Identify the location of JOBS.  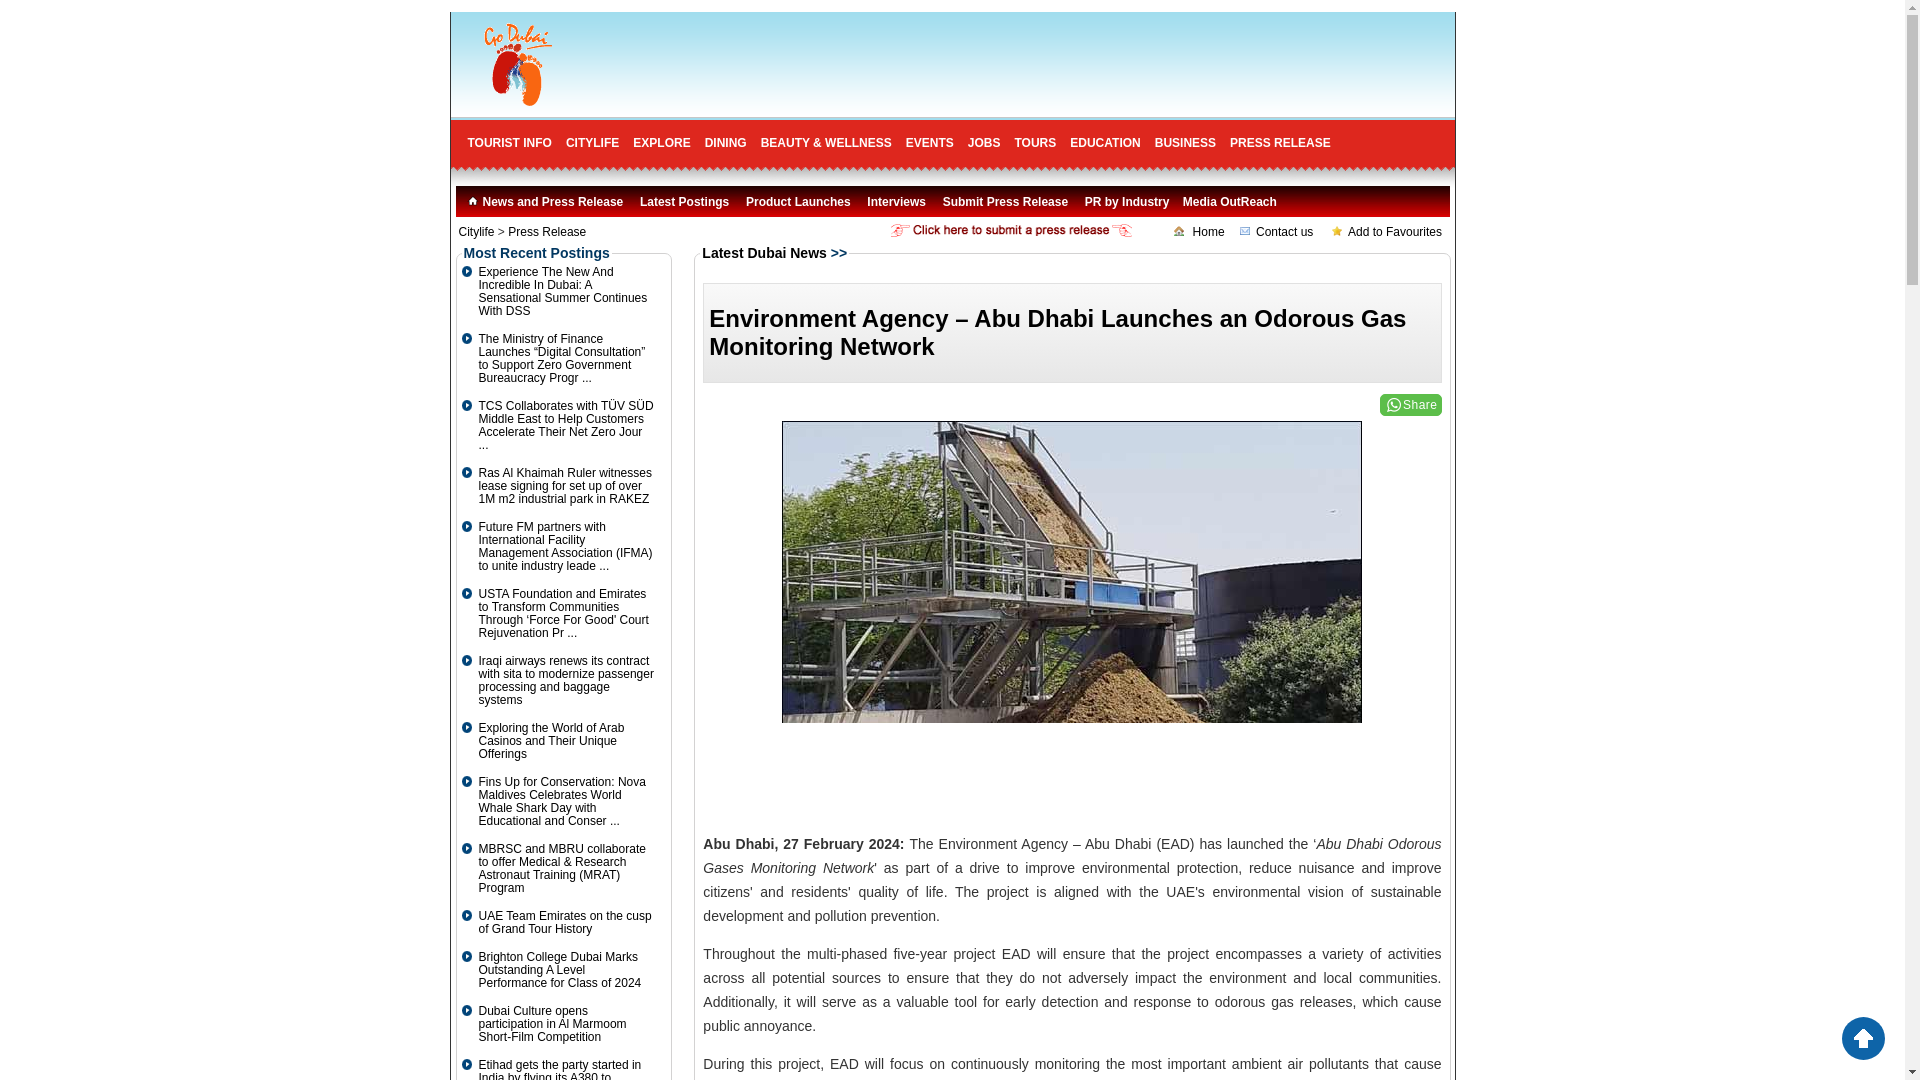
(984, 142).